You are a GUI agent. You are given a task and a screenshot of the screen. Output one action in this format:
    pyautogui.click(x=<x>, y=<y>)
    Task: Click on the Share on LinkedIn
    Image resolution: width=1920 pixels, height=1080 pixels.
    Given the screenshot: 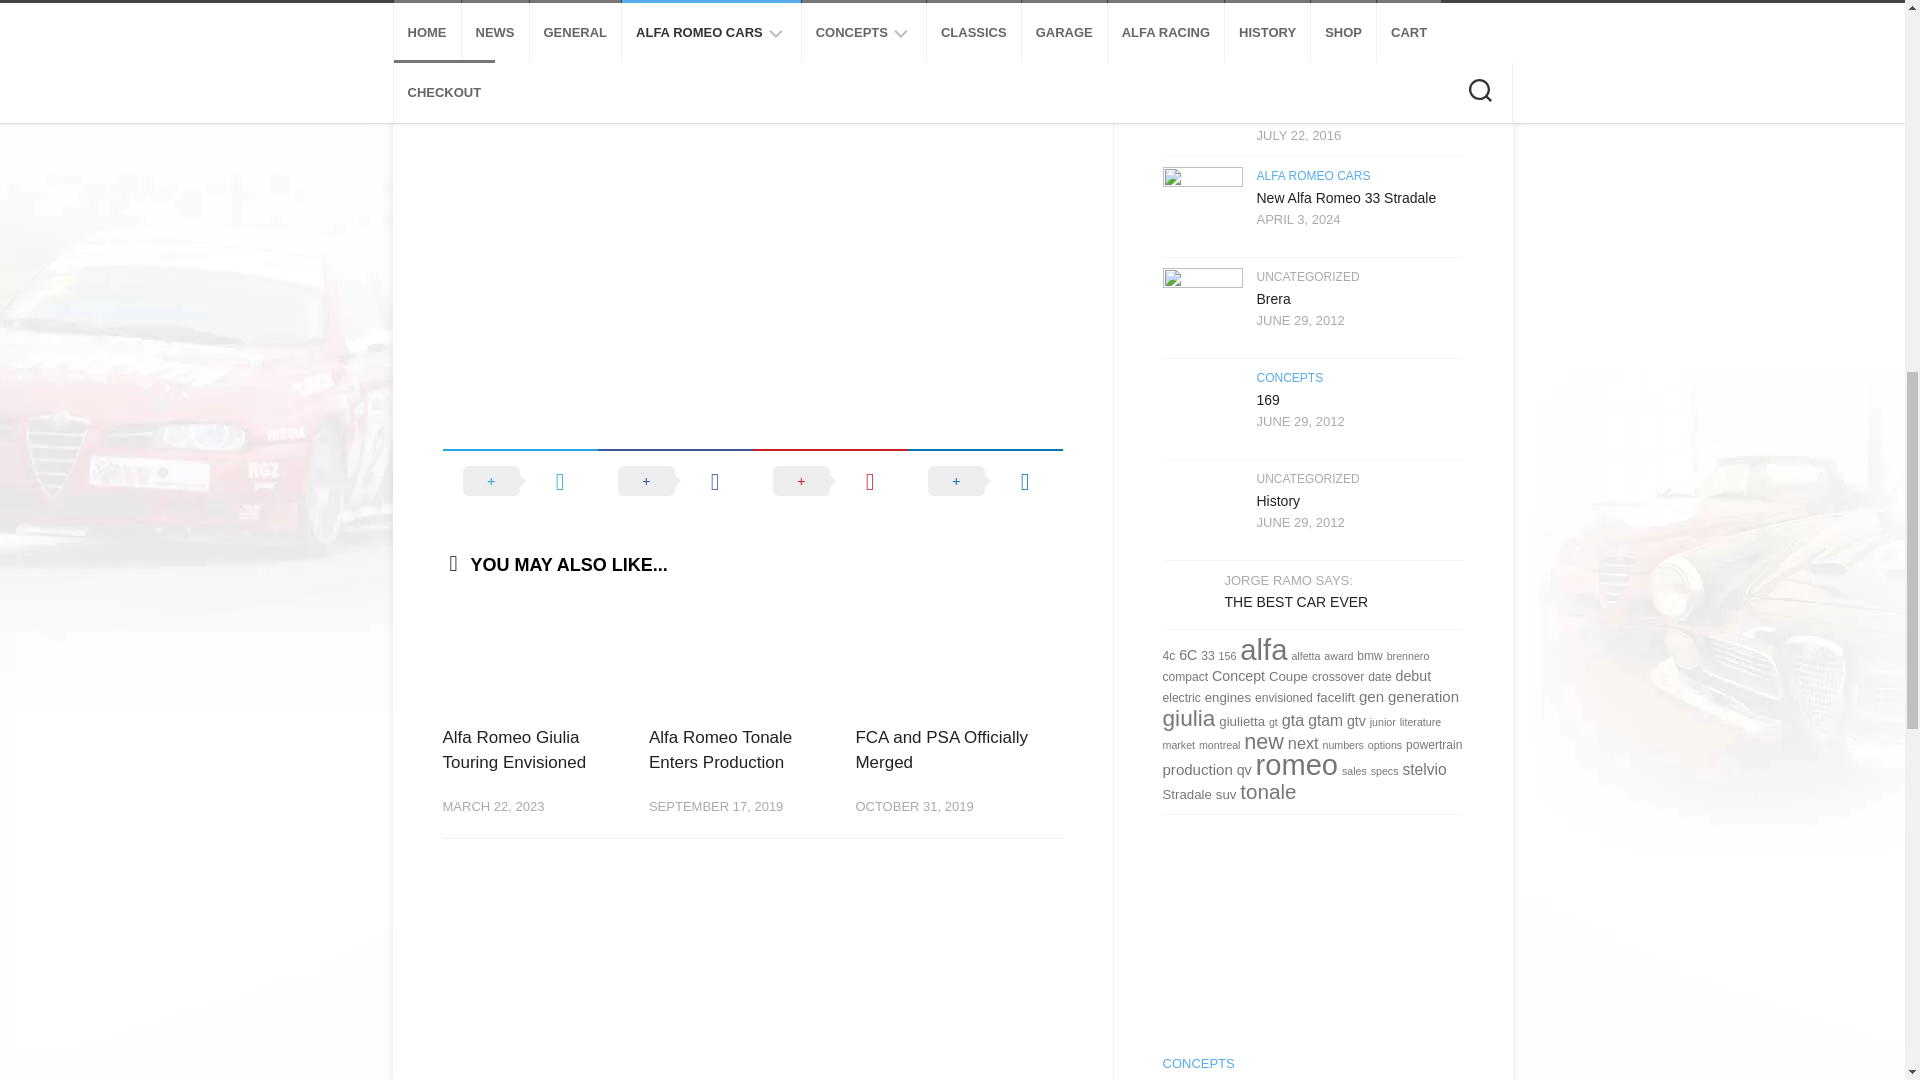 What is the action you would take?
    pyautogui.click(x=986, y=481)
    